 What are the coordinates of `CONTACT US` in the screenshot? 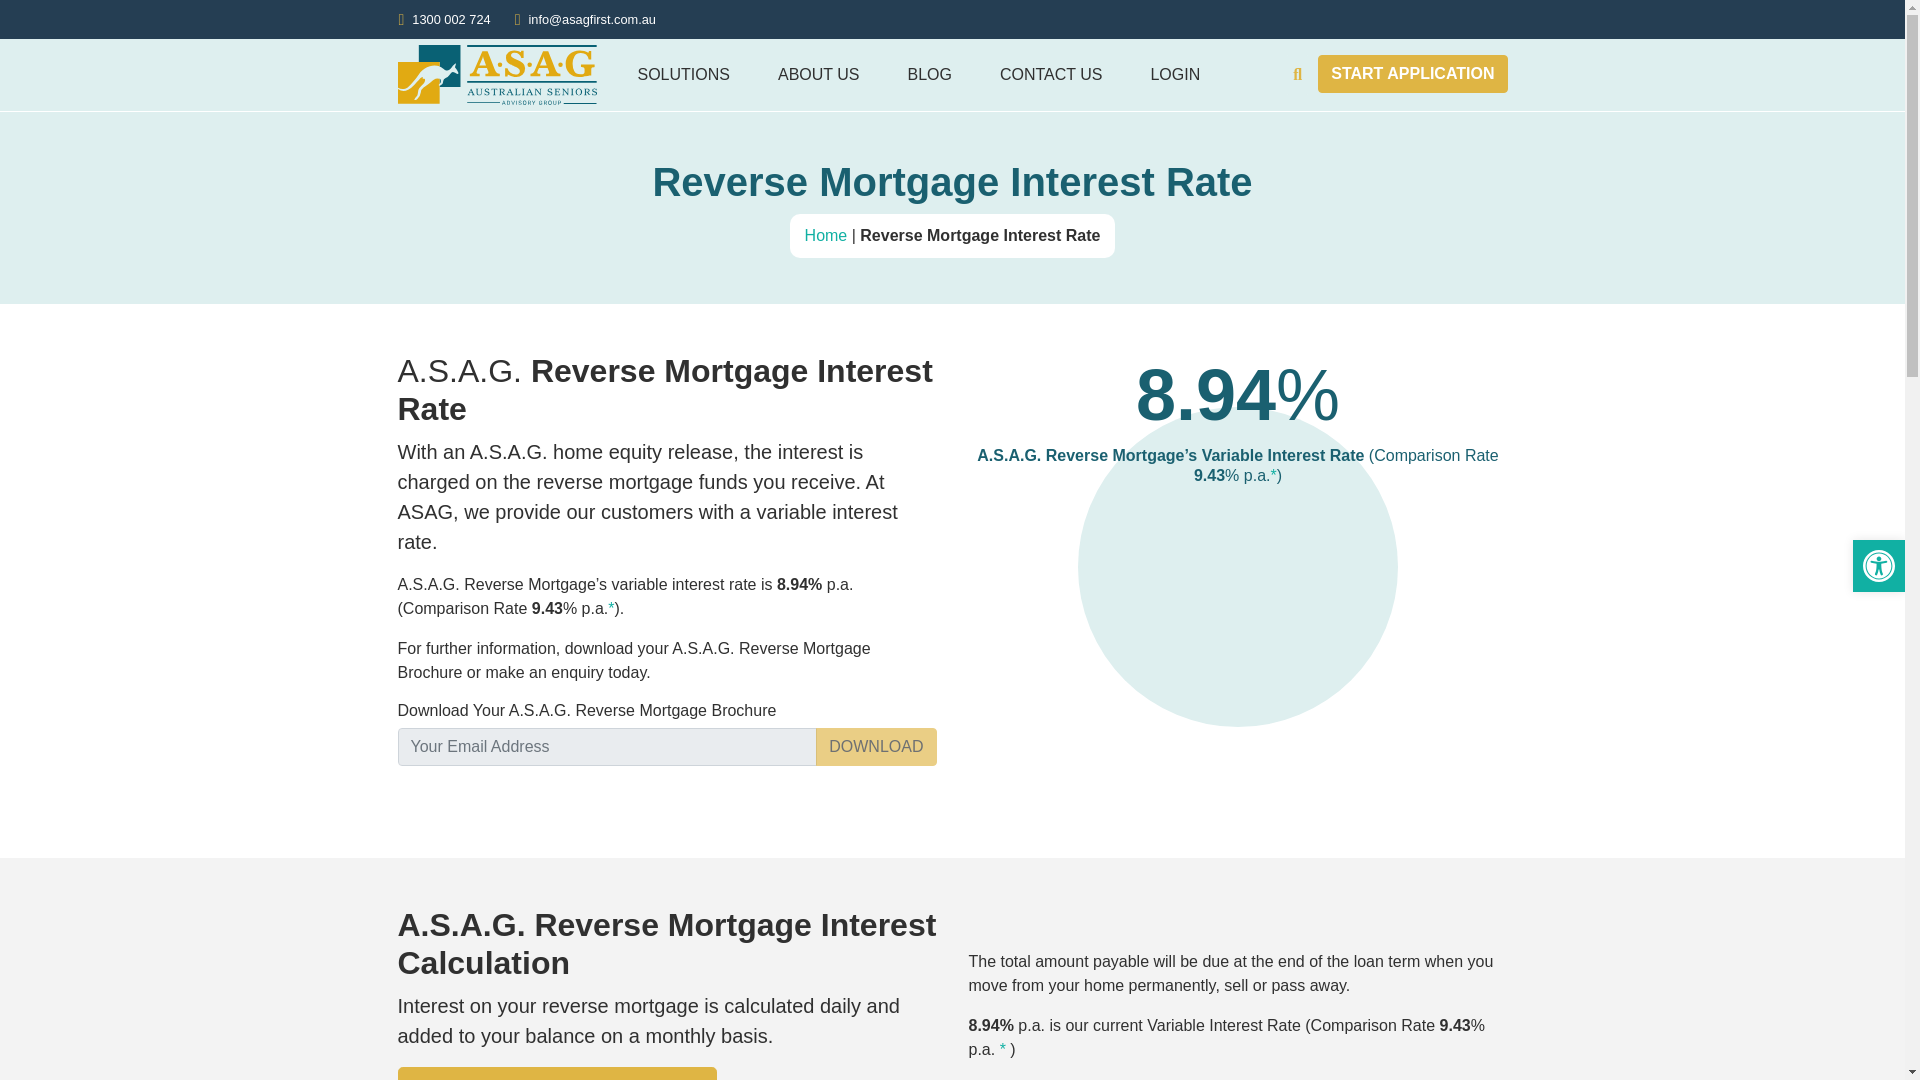 It's located at (1051, 74).